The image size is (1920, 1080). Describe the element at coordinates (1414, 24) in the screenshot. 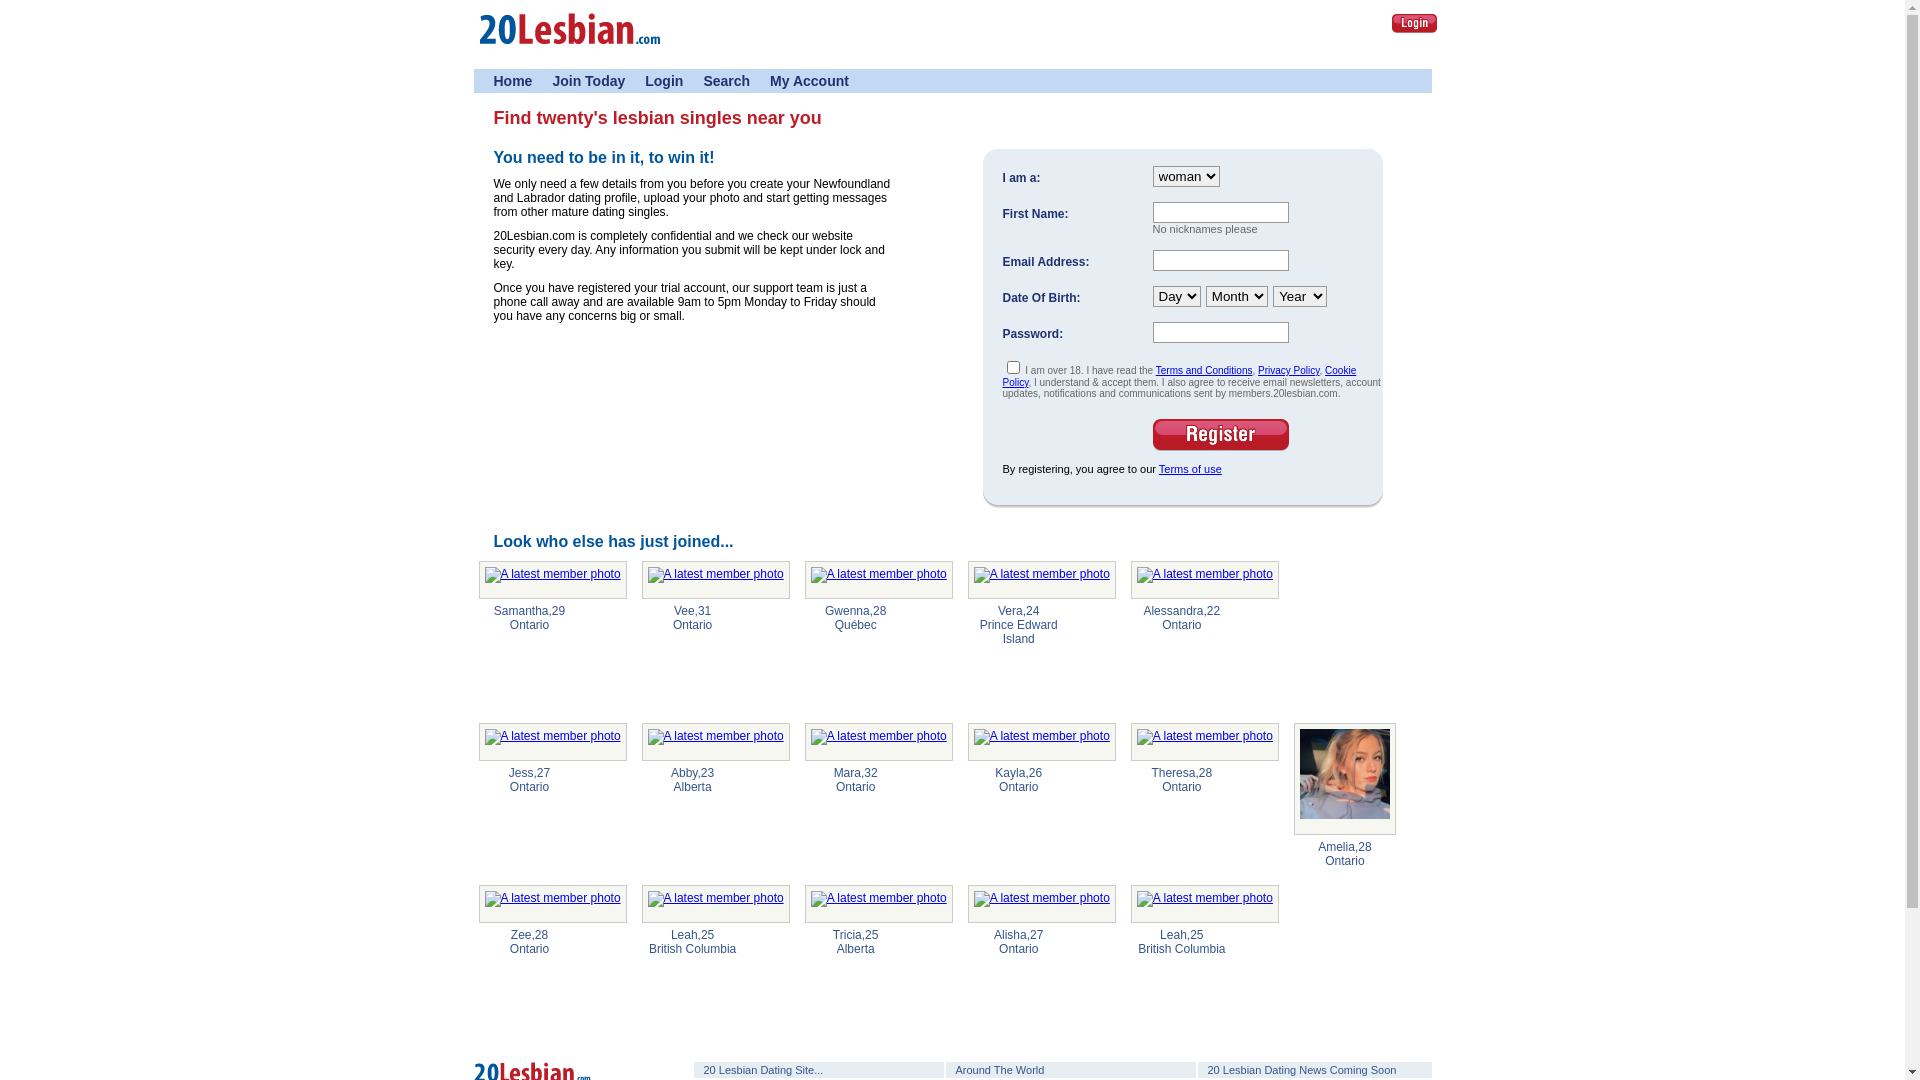

I see `Login` at that location.